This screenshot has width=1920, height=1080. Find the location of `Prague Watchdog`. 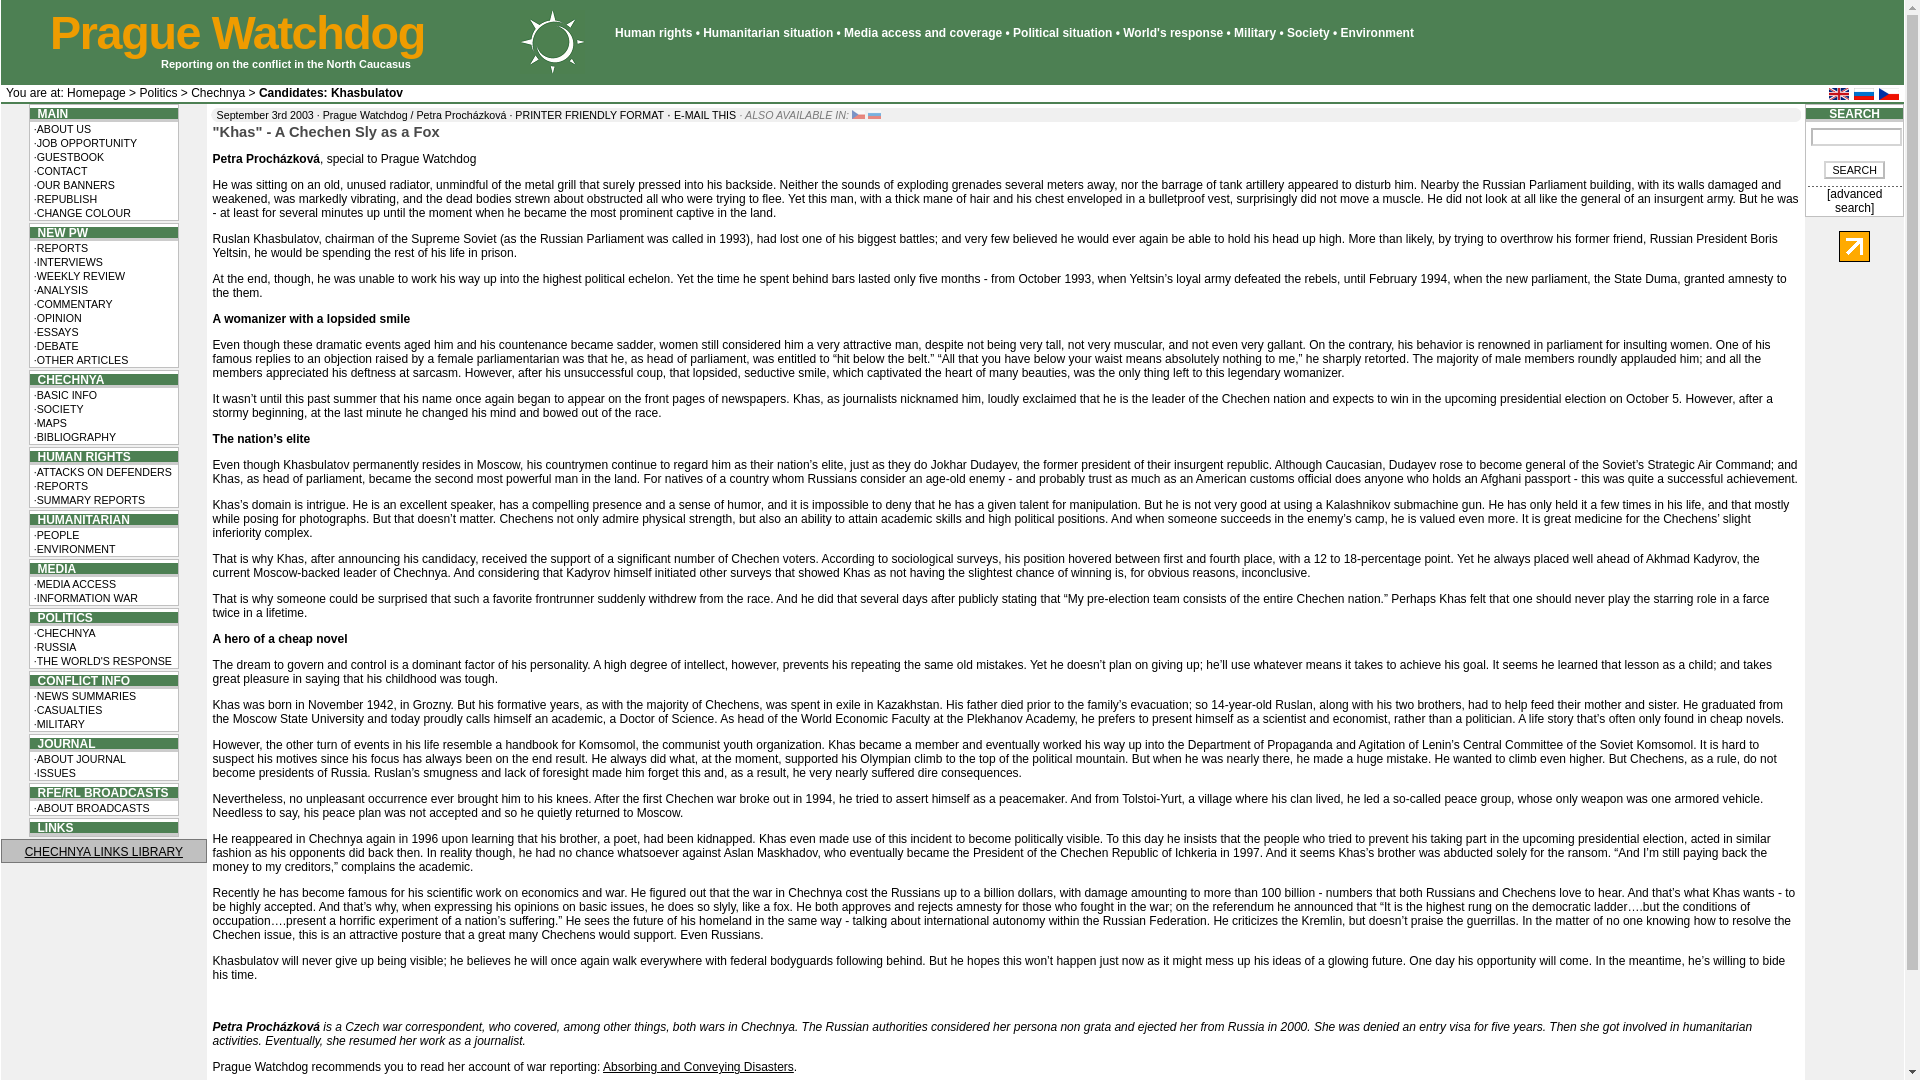

Prague Watchdog is located at coordinates (236, 32).